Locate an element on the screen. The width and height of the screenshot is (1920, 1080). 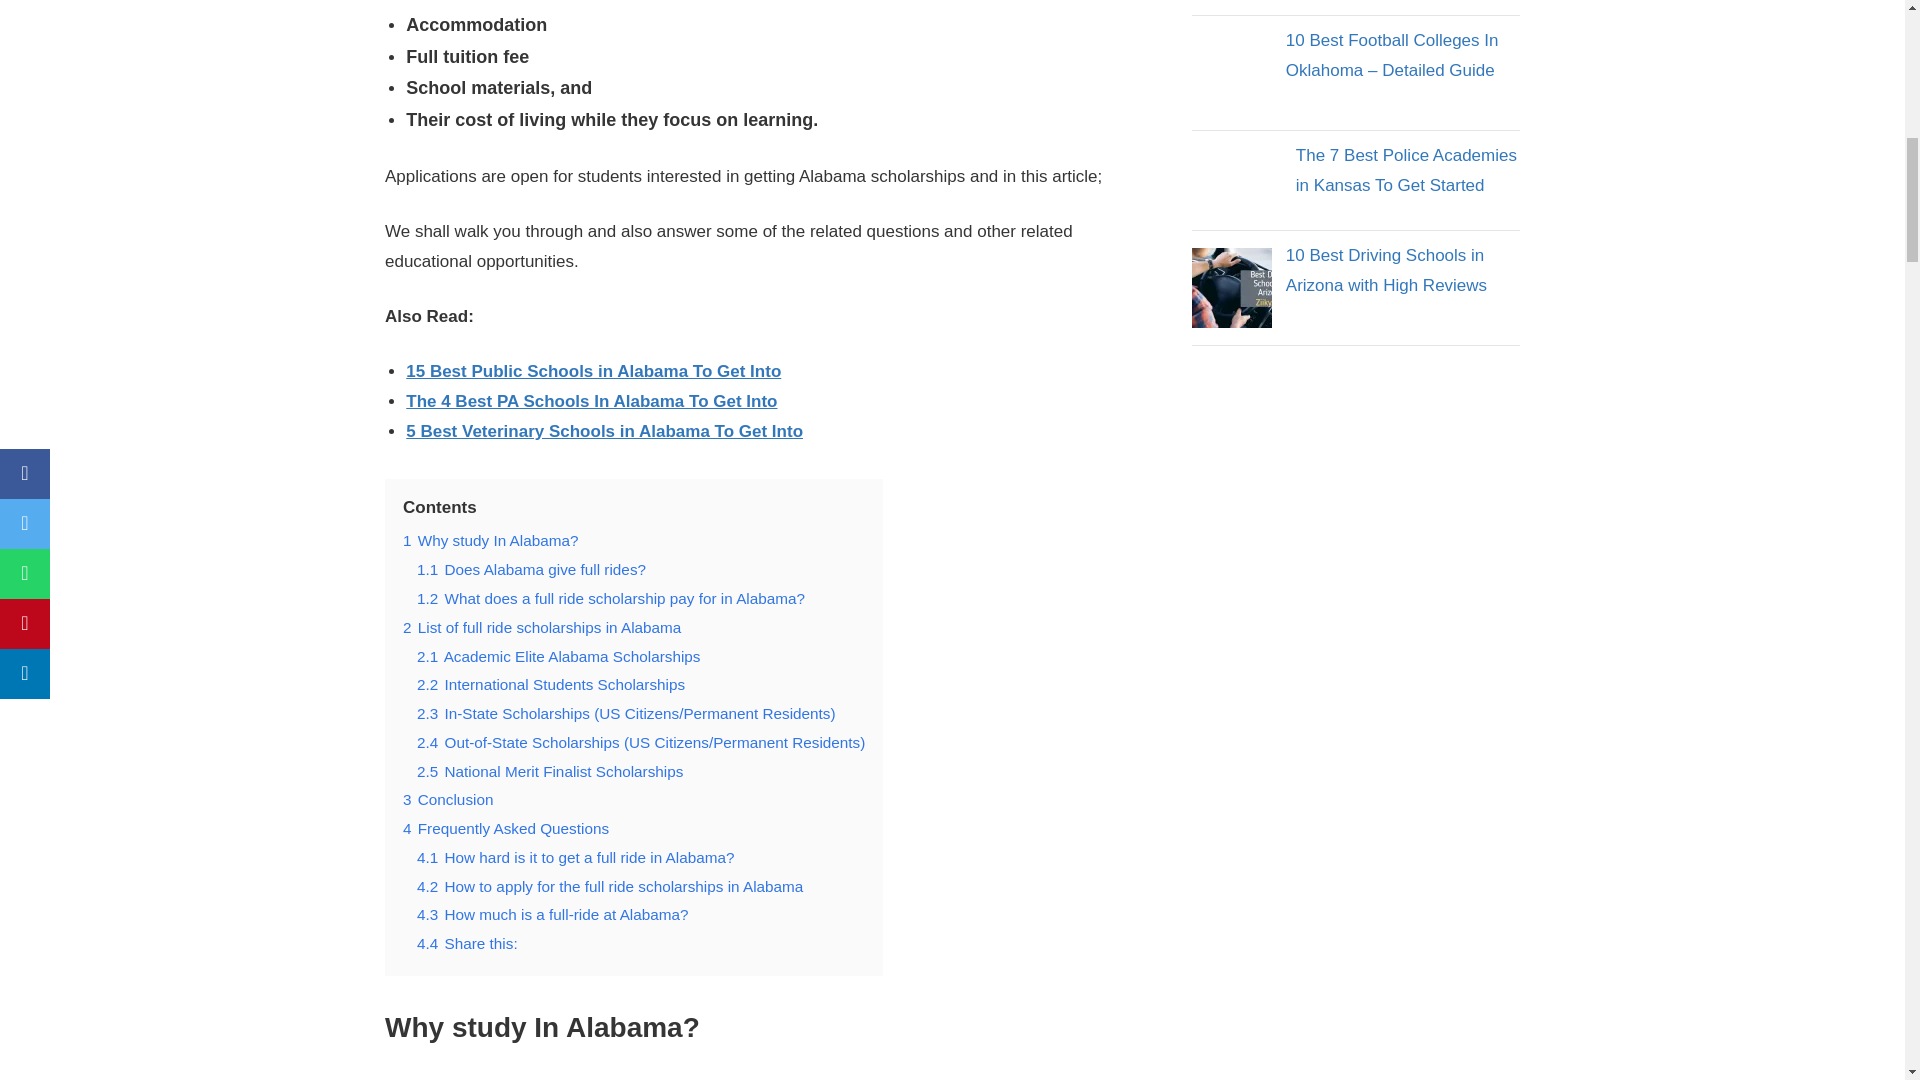
2.5 National Merit Finalist Scholarships is located at coordinates (550, 770).